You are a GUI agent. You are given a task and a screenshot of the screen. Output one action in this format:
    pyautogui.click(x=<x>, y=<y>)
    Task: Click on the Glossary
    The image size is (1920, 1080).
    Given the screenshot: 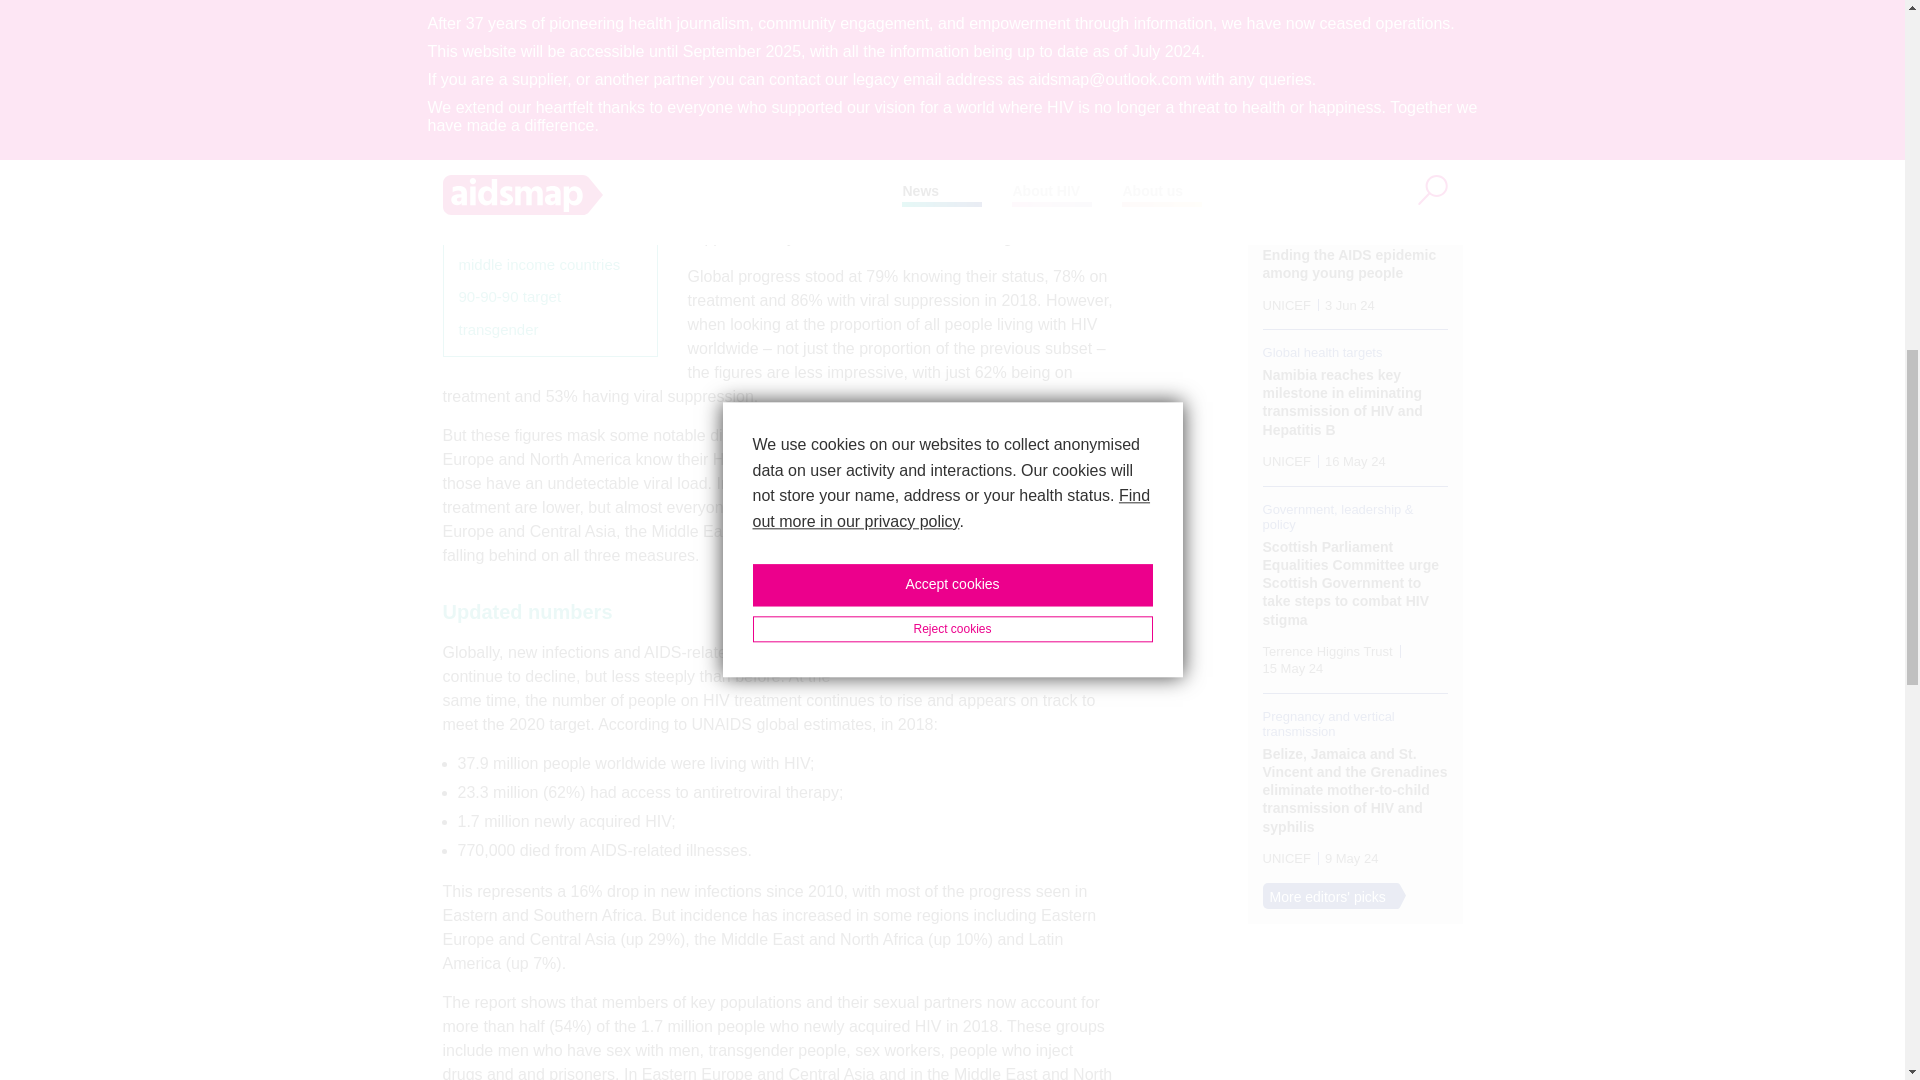 What is the action you would take?
    pyautogui.click(x=500, y=160)
    